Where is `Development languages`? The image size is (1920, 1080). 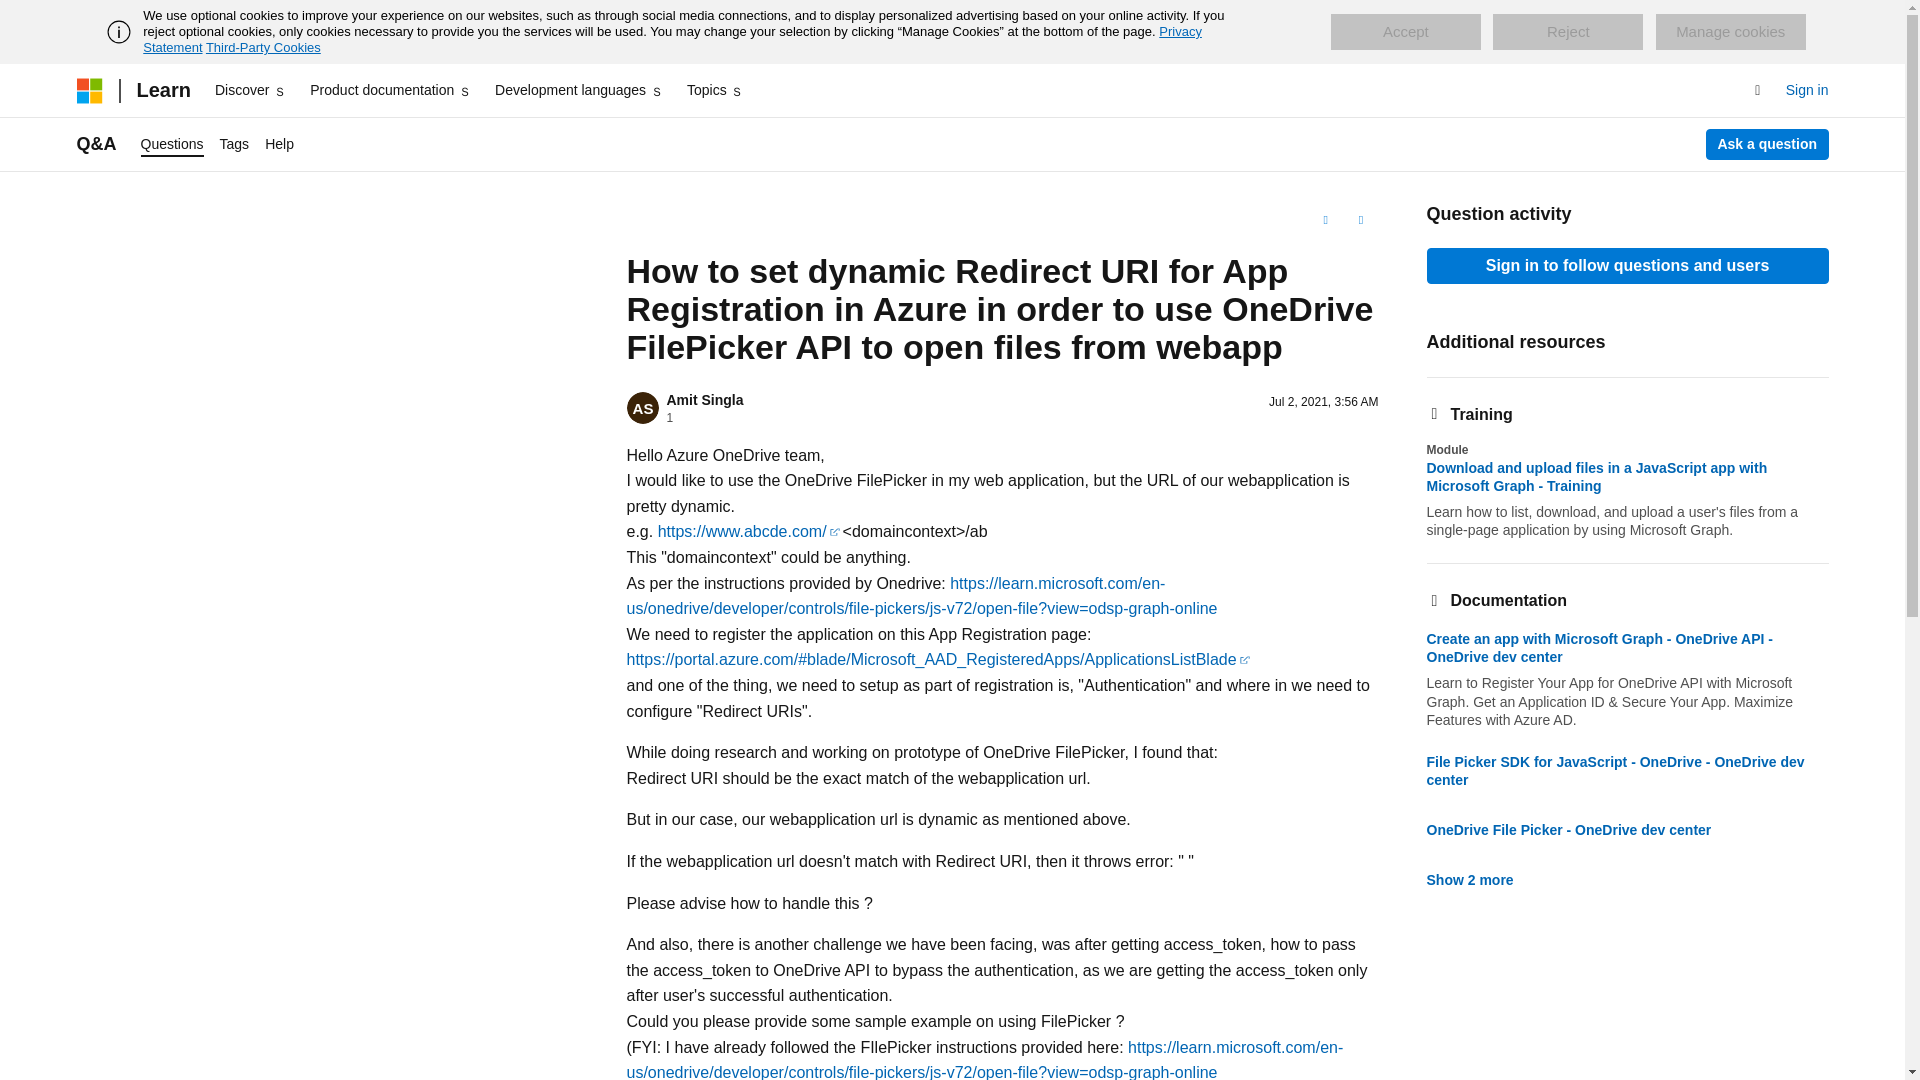
Development languages is located at coordinates (578, 90).